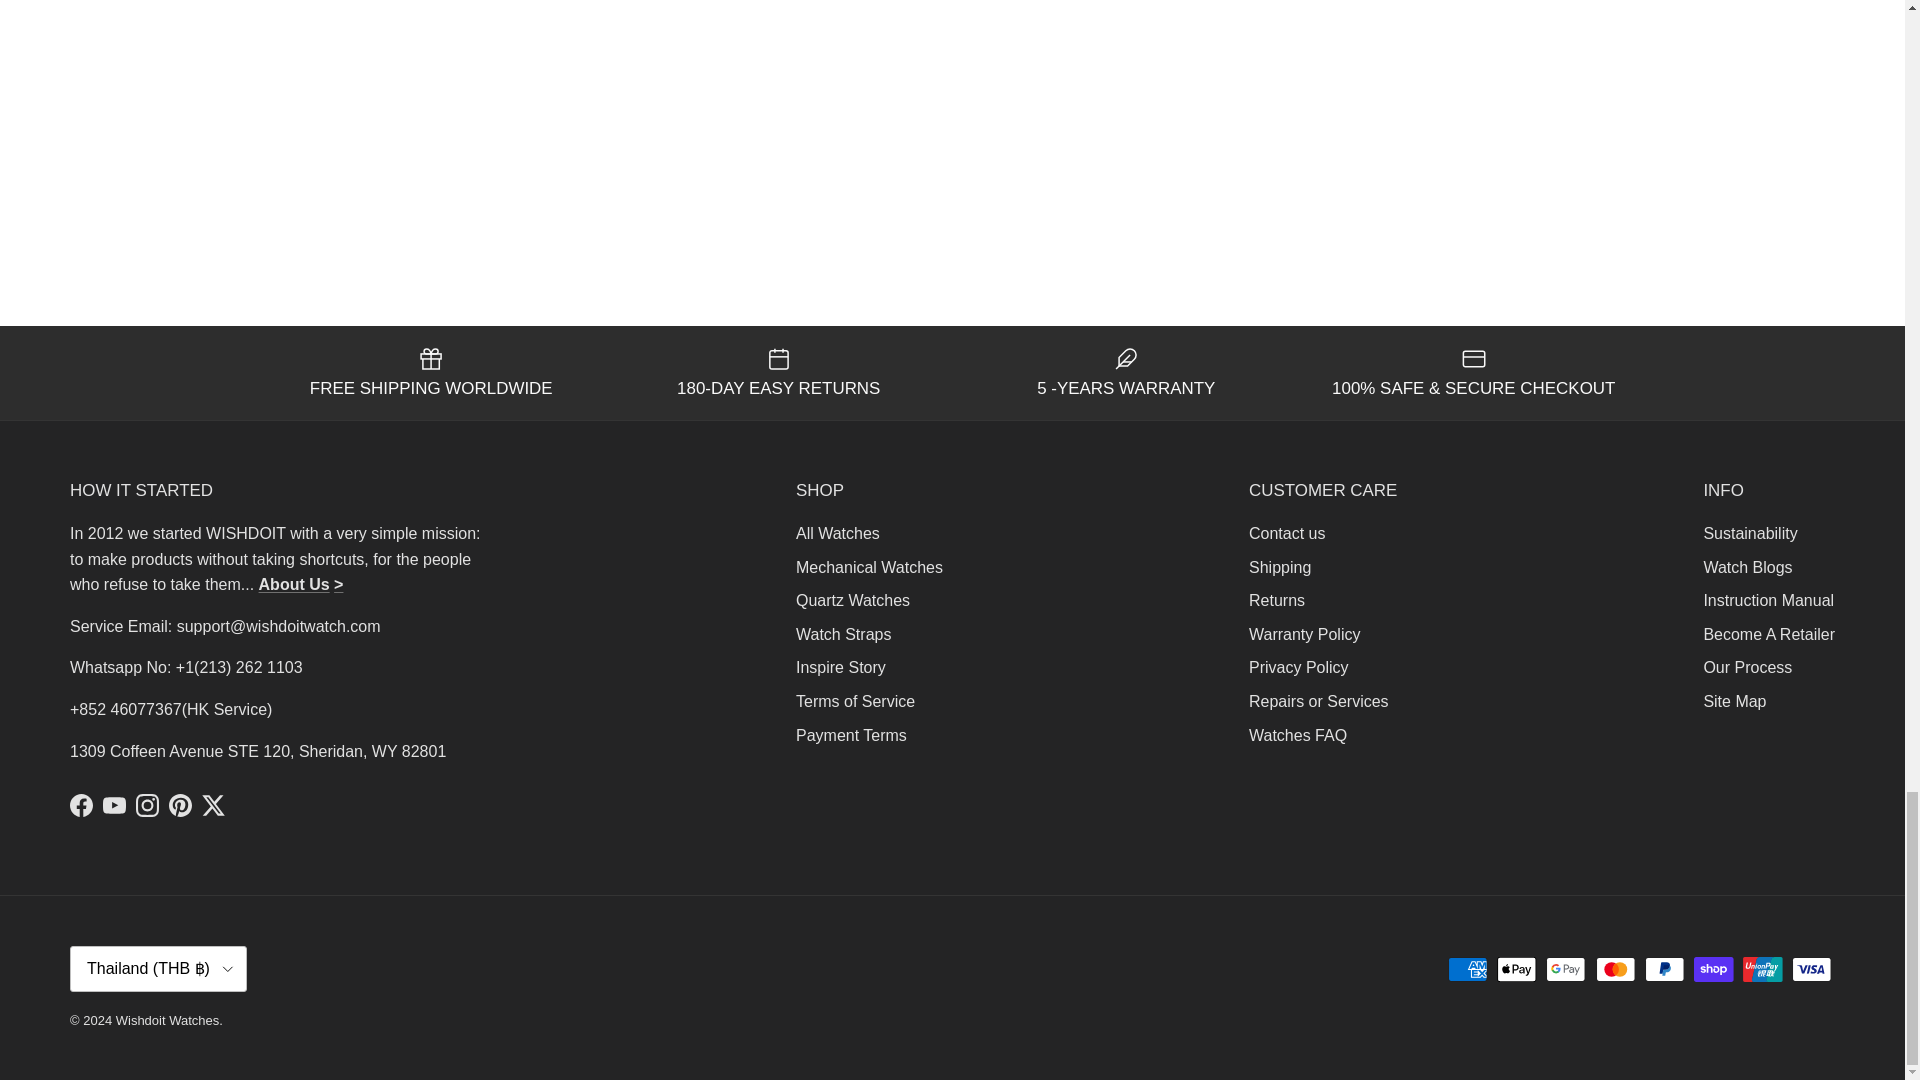 The width and height of the screenshot is (1920, 1080). I want to click on Apple Pay, so click(1516, 968).